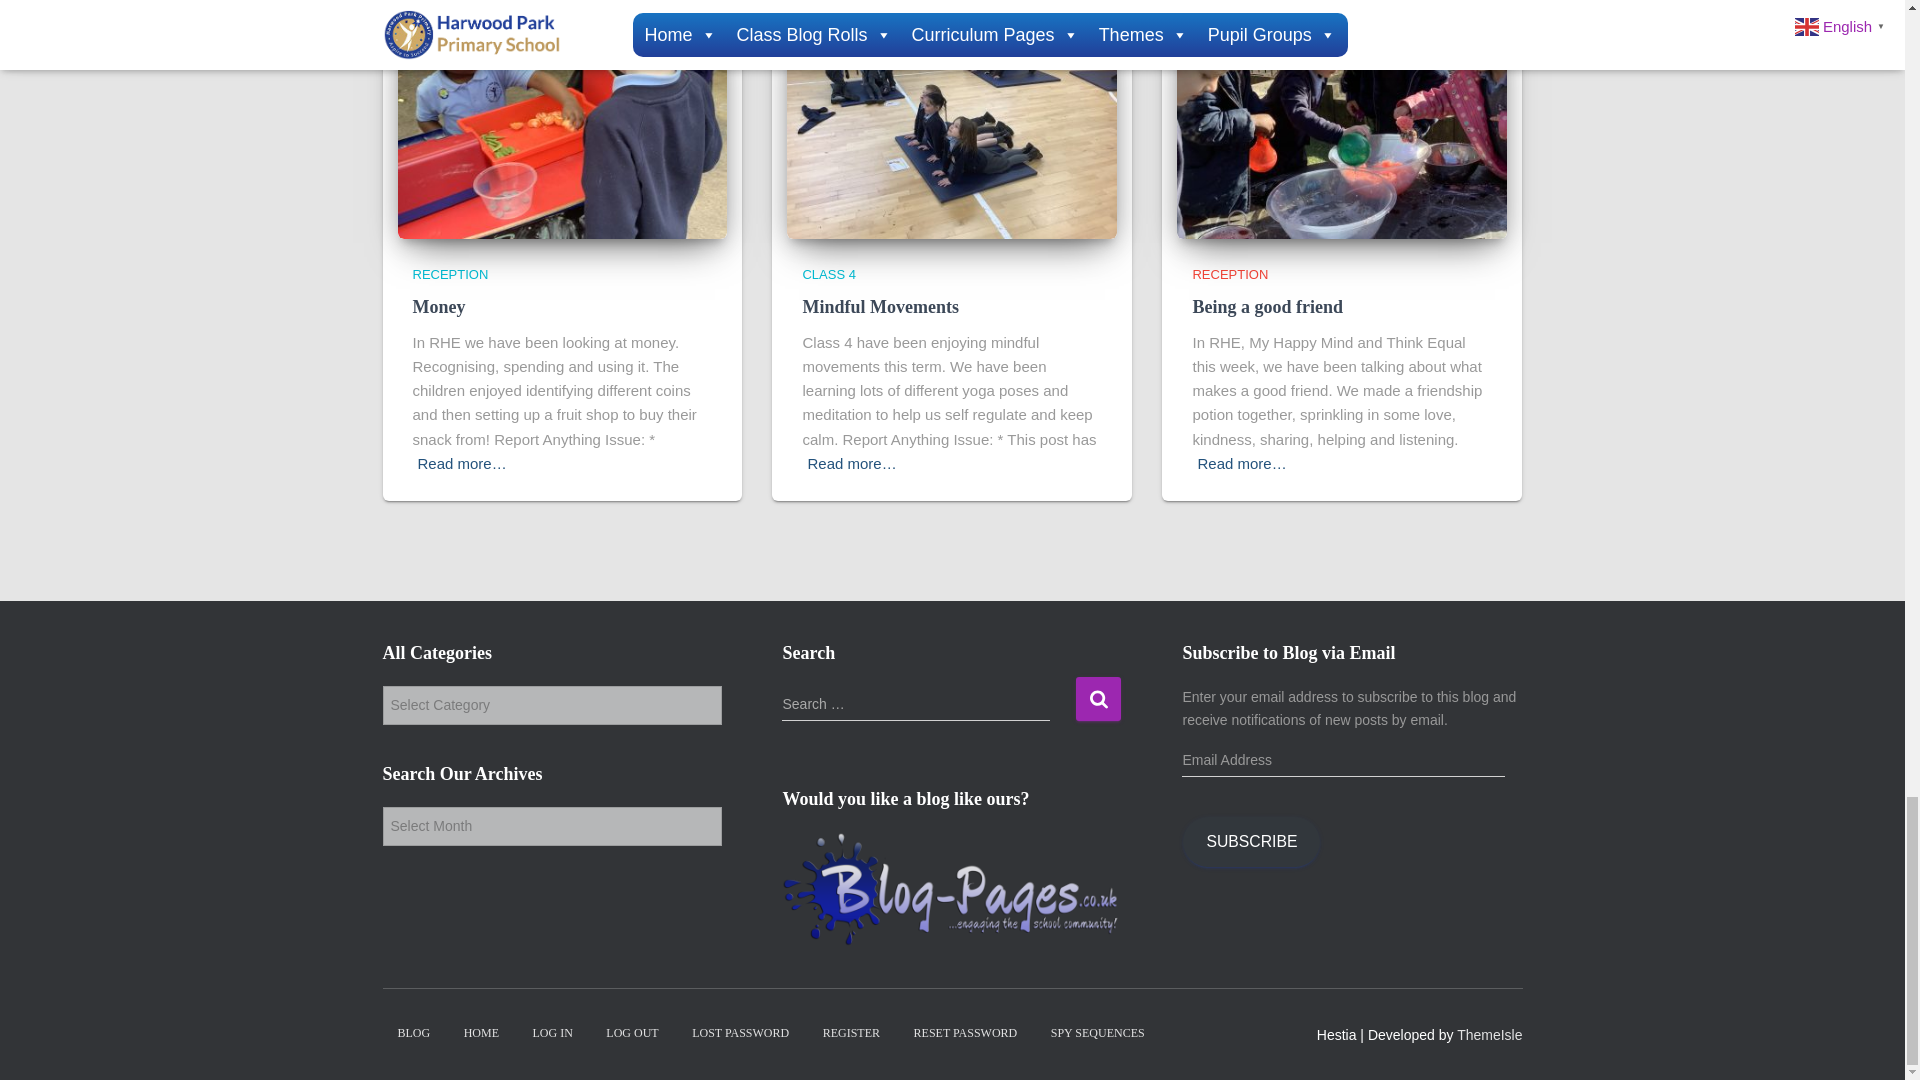 The height and width of the screenshot is (1080, 1920). Describe the element at coordinates (828, 274) in the screenshot. I see `View all posts in Class 4` at that location.